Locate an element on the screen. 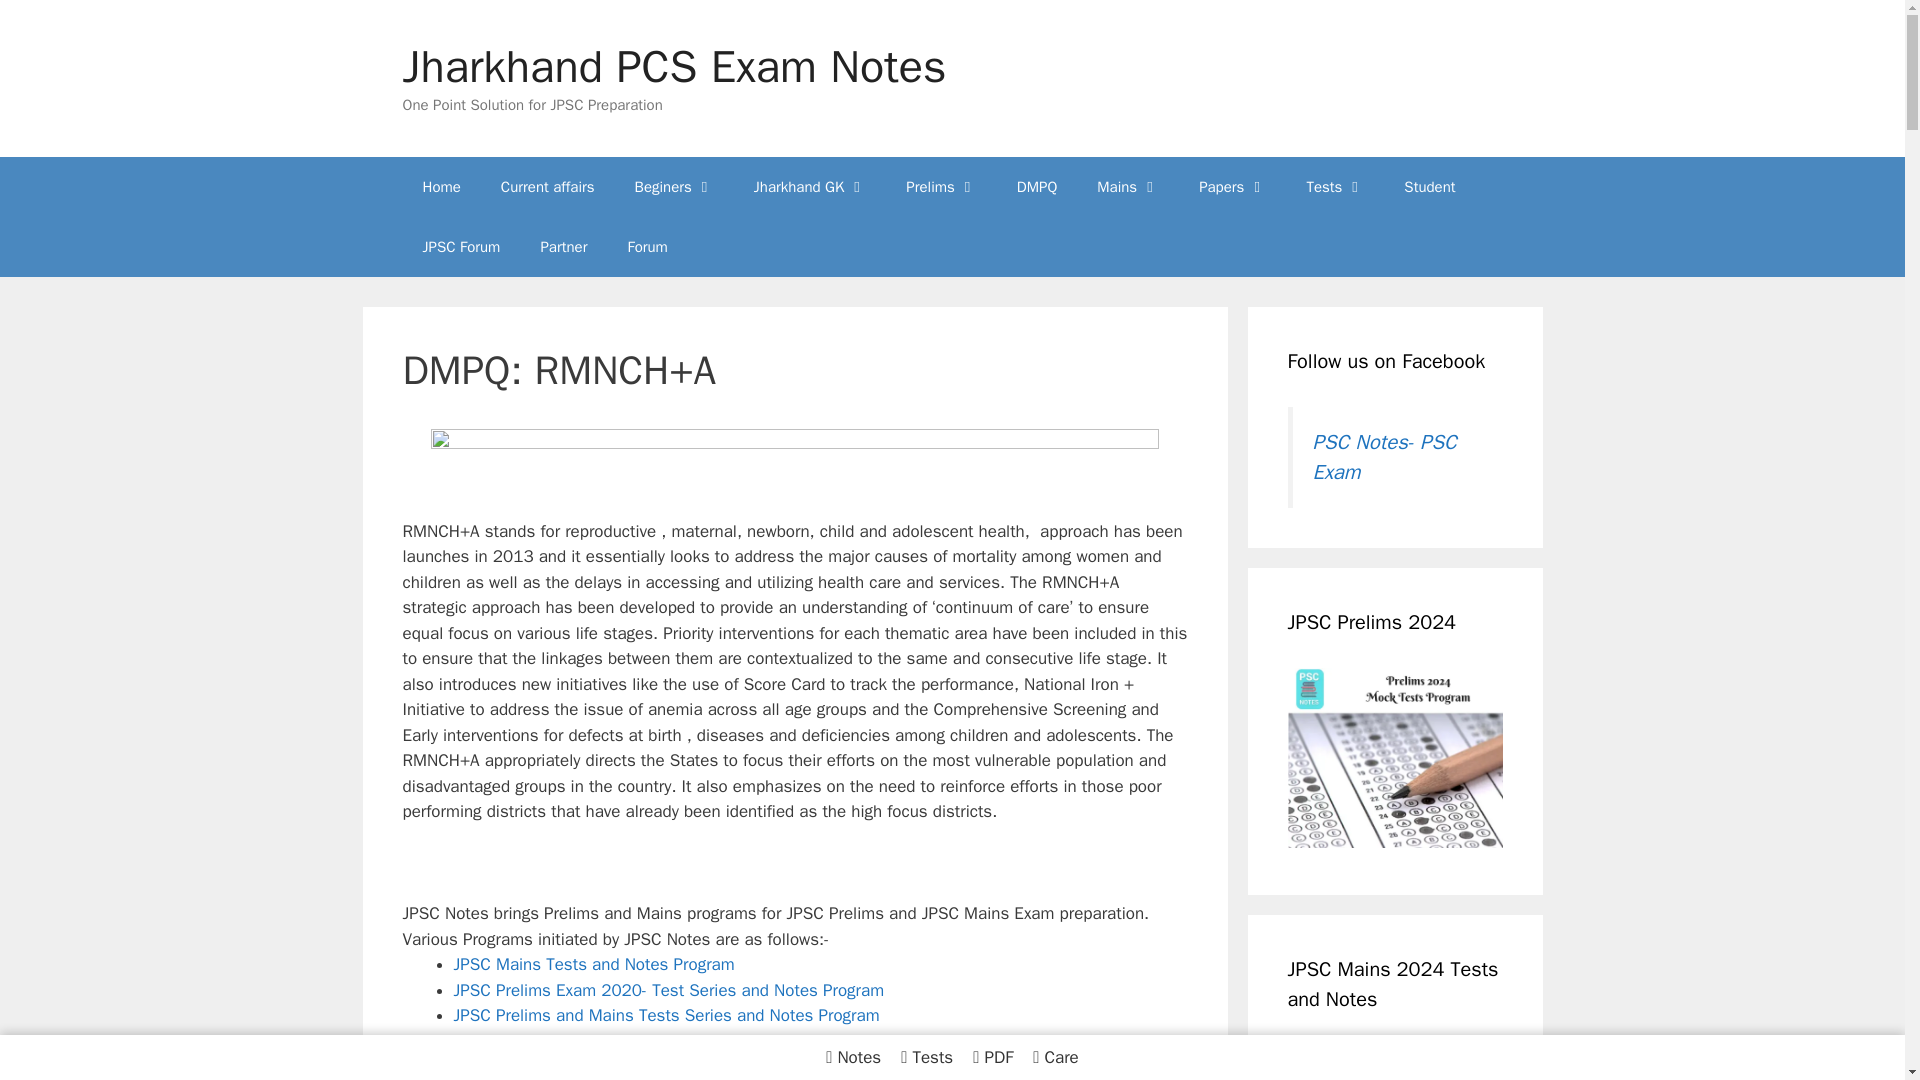 This screenshot has height=1080, width=1920. Beginers is located at coordinates (674, 186).